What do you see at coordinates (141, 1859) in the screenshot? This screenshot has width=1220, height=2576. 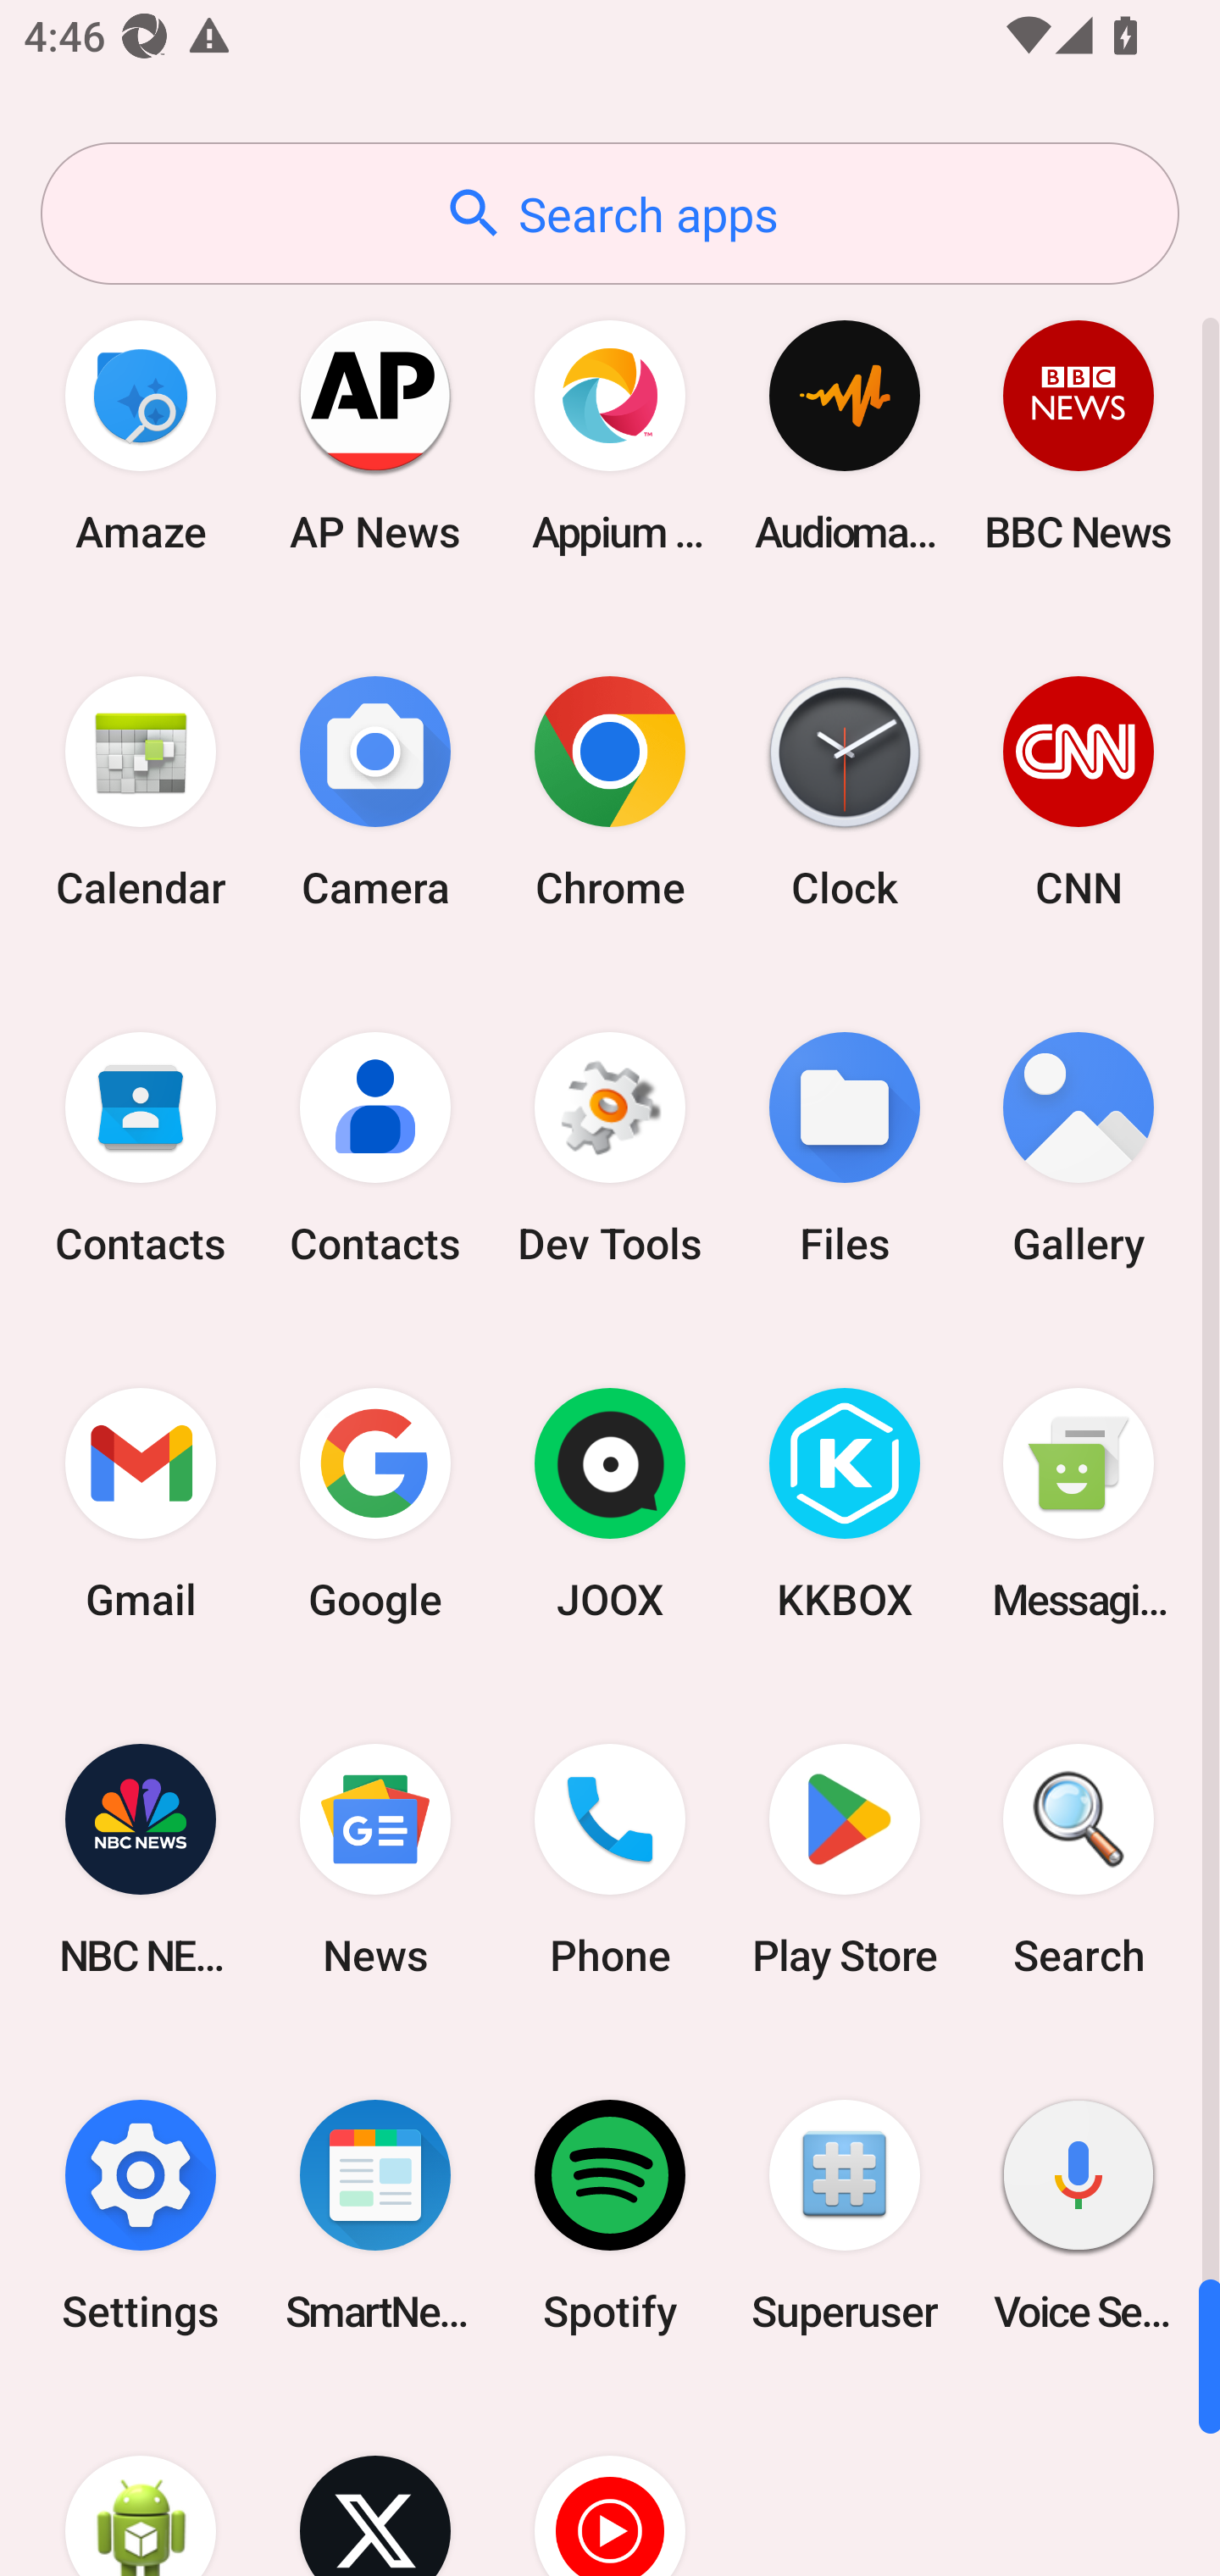 I see `NBC NEWS` at bounding box center [141, 1859].